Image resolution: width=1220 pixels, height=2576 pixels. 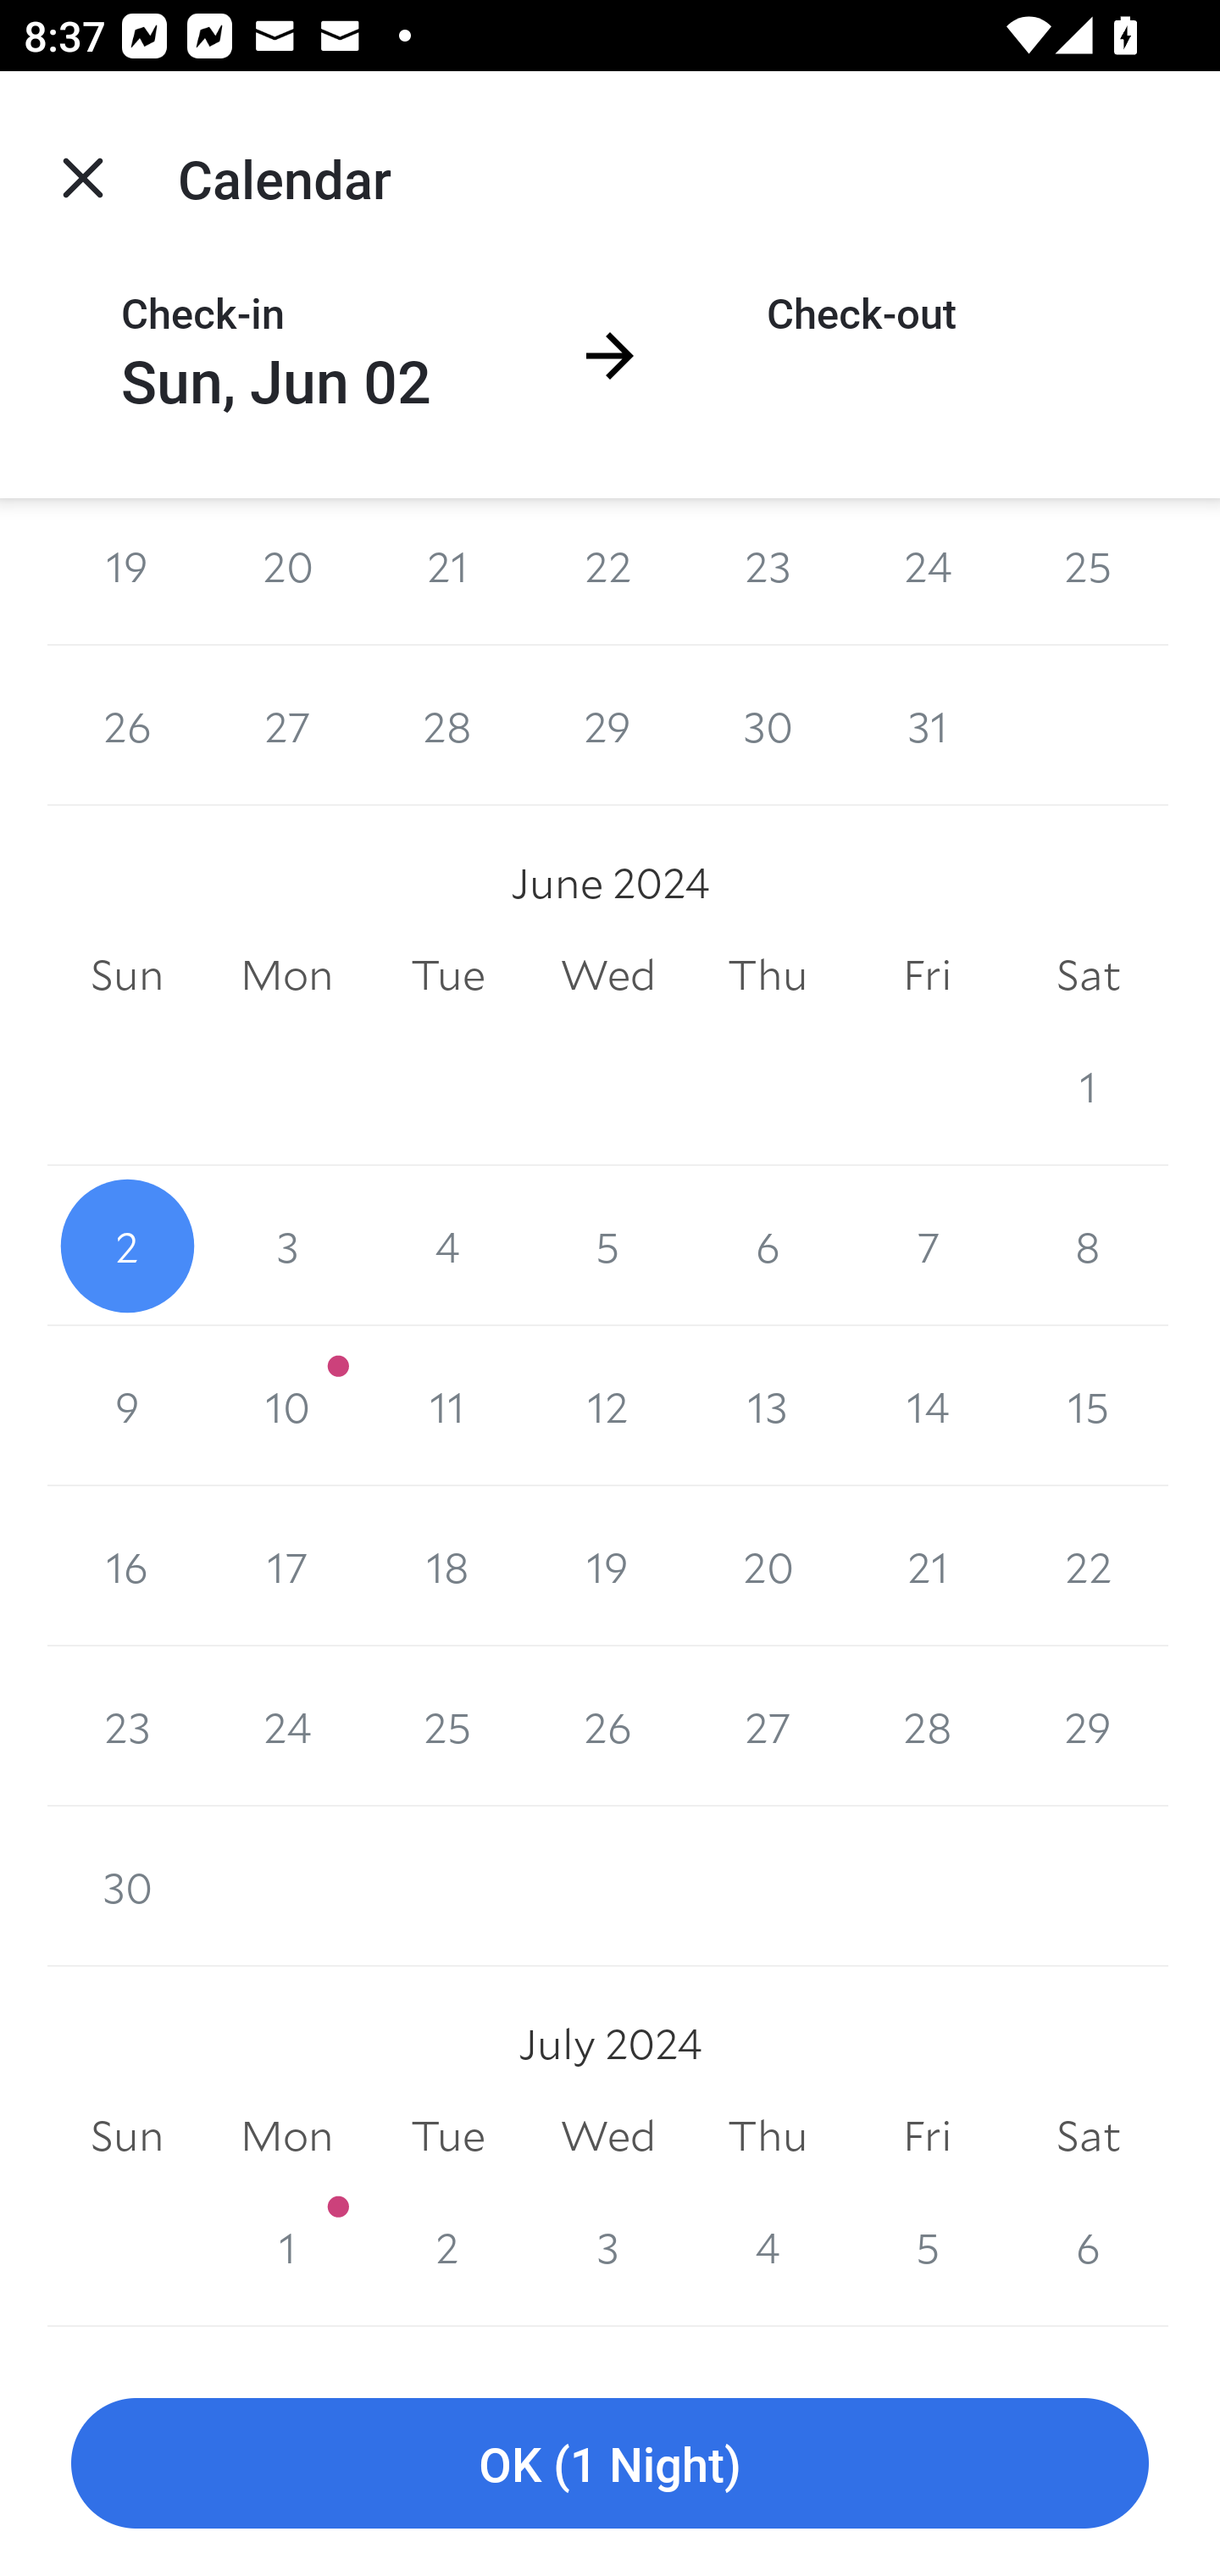 I want to click on 13 13 June 2024, so click(x=768, y=1407).